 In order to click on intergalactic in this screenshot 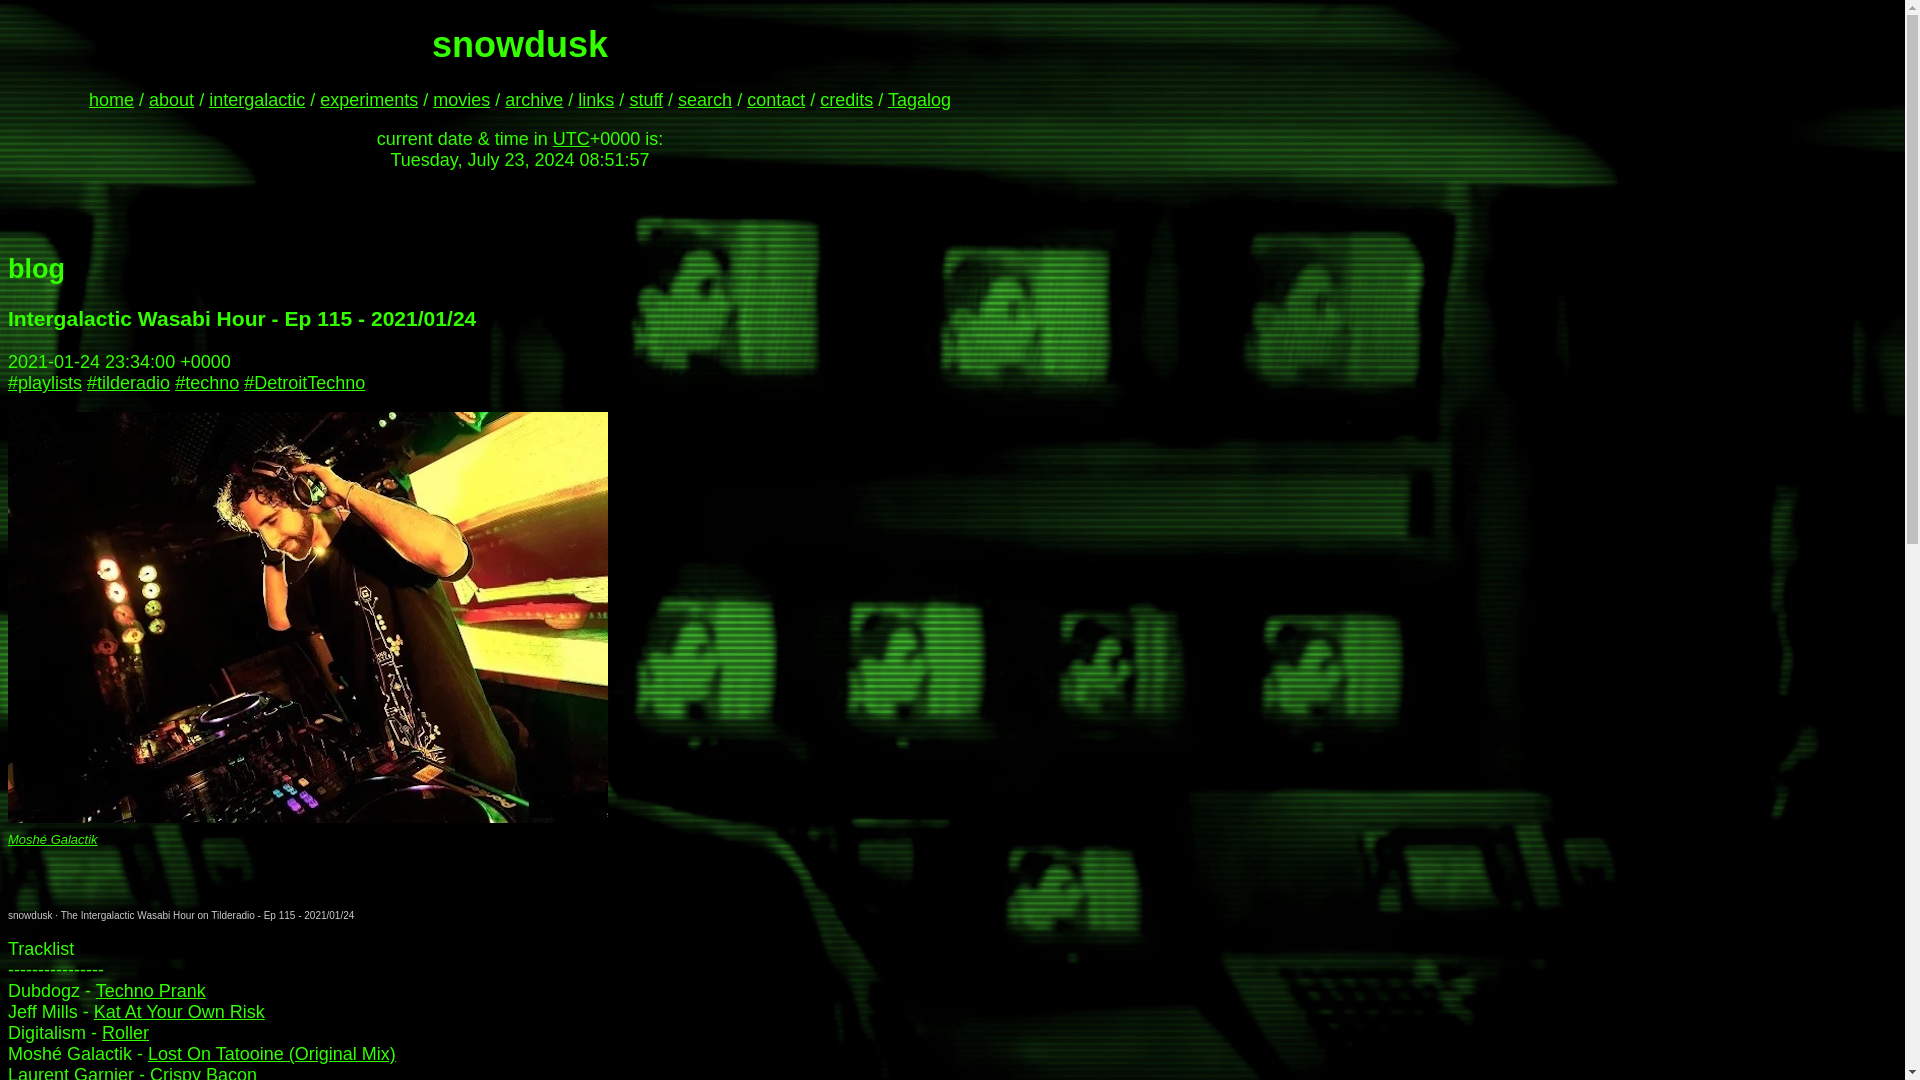, I will do `click(257, 100)`.